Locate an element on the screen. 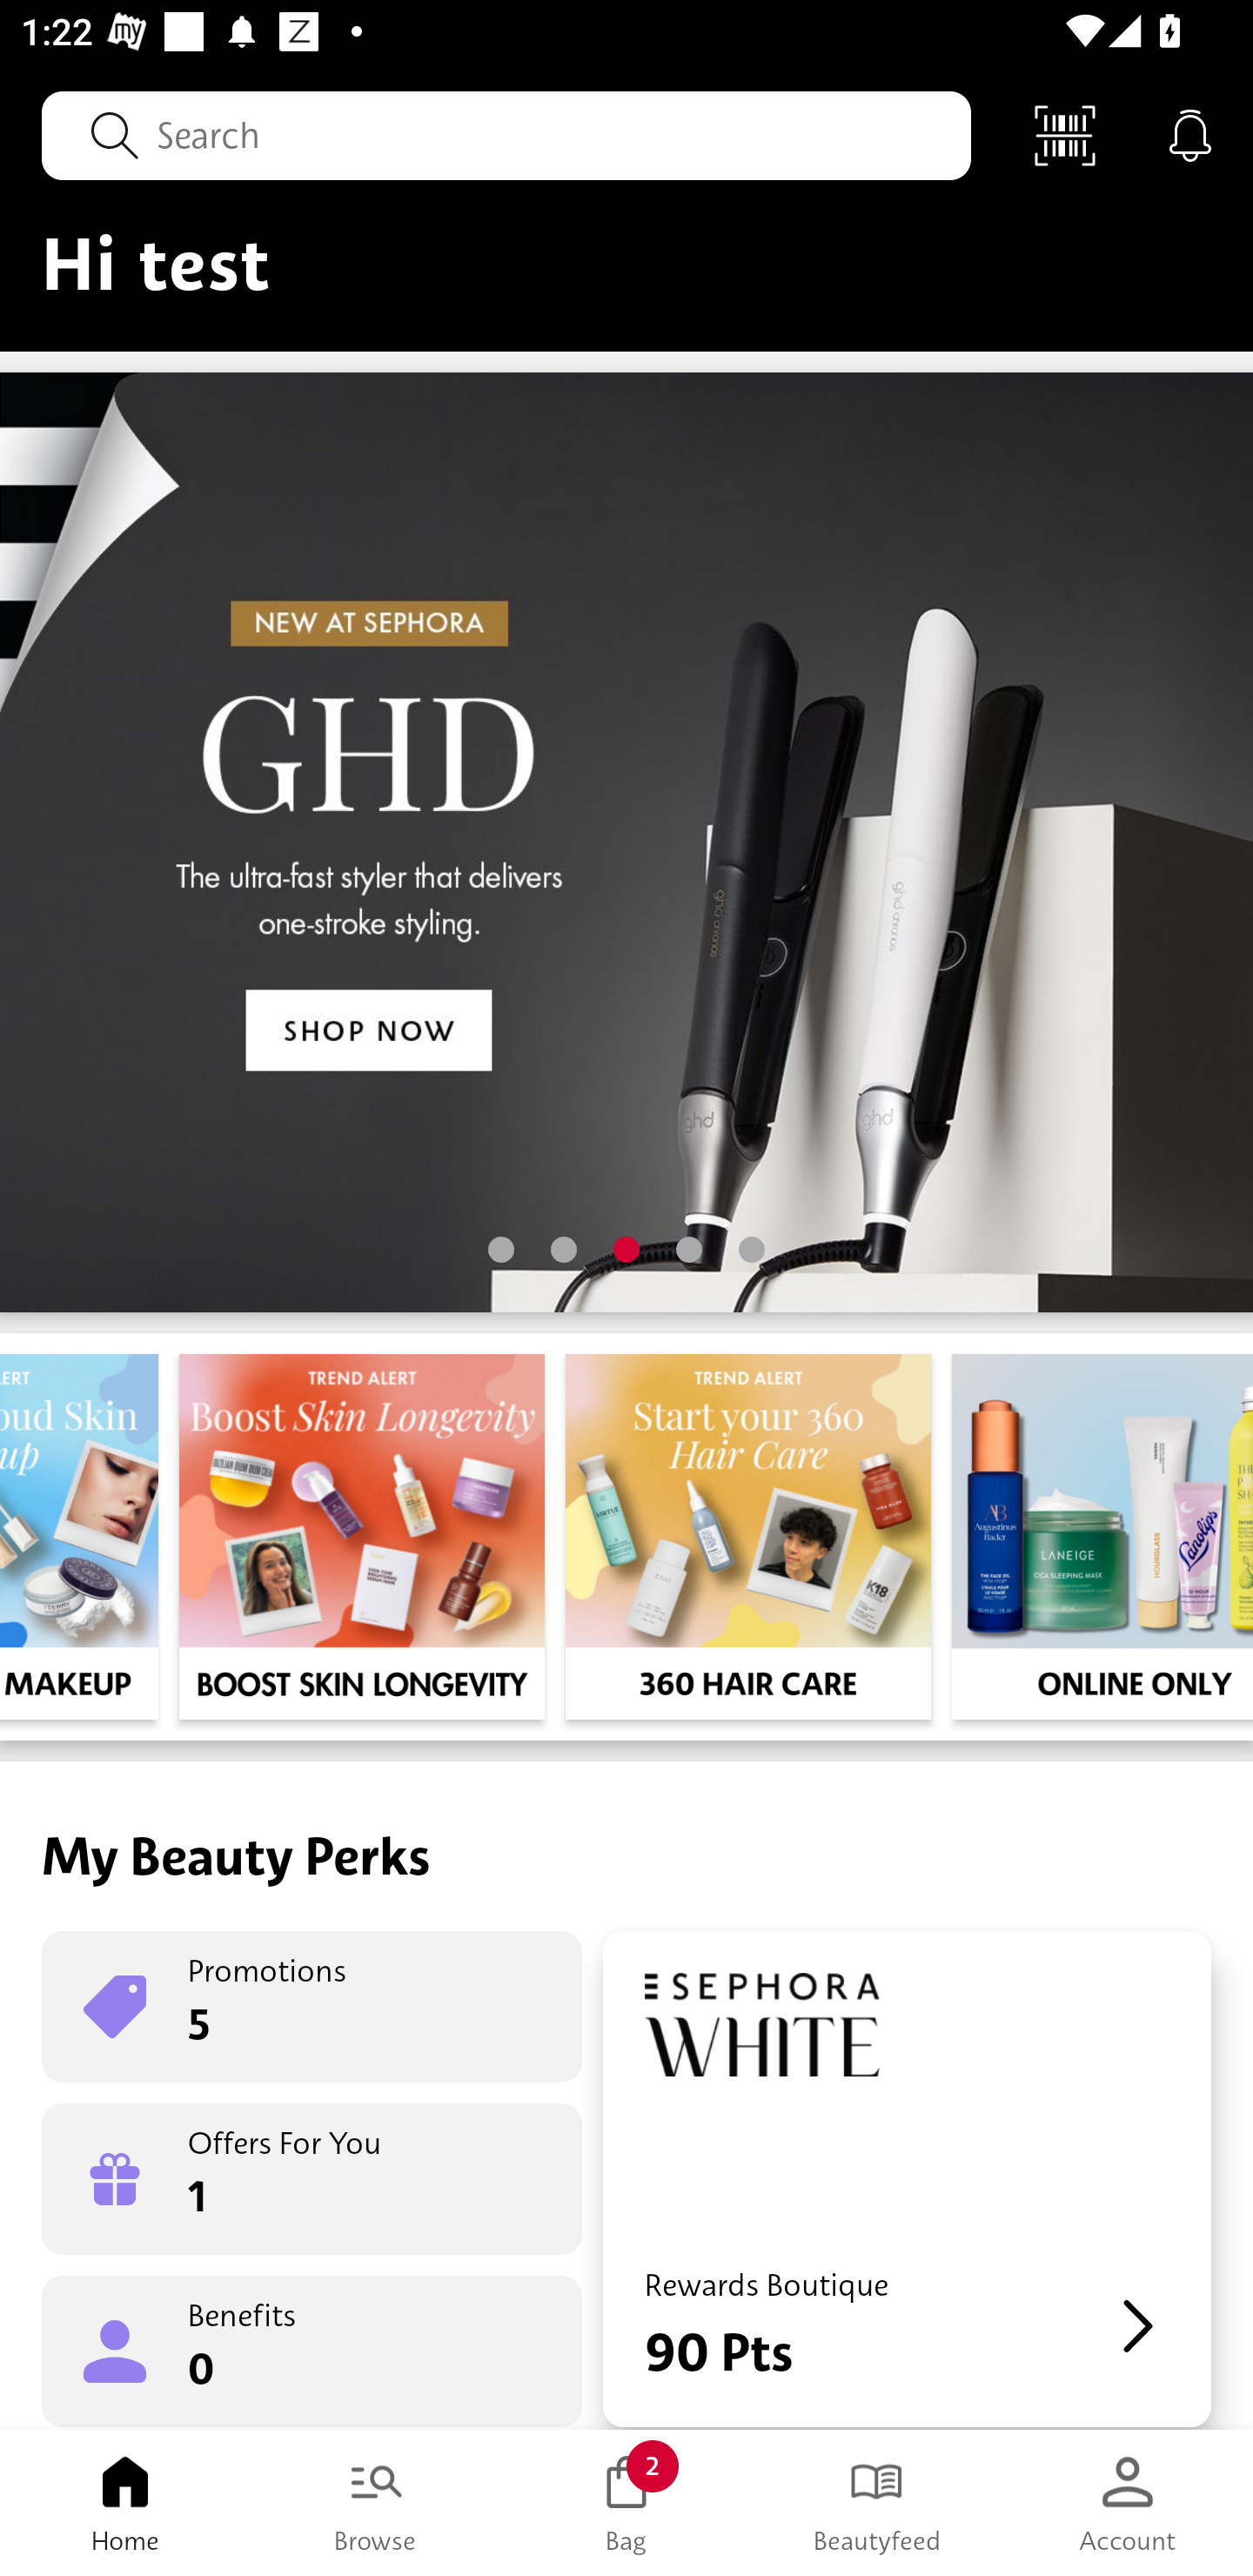 Image resolution: width=1253 pixels, height=2576 pixels. Search is located at coordinates (506, 135).